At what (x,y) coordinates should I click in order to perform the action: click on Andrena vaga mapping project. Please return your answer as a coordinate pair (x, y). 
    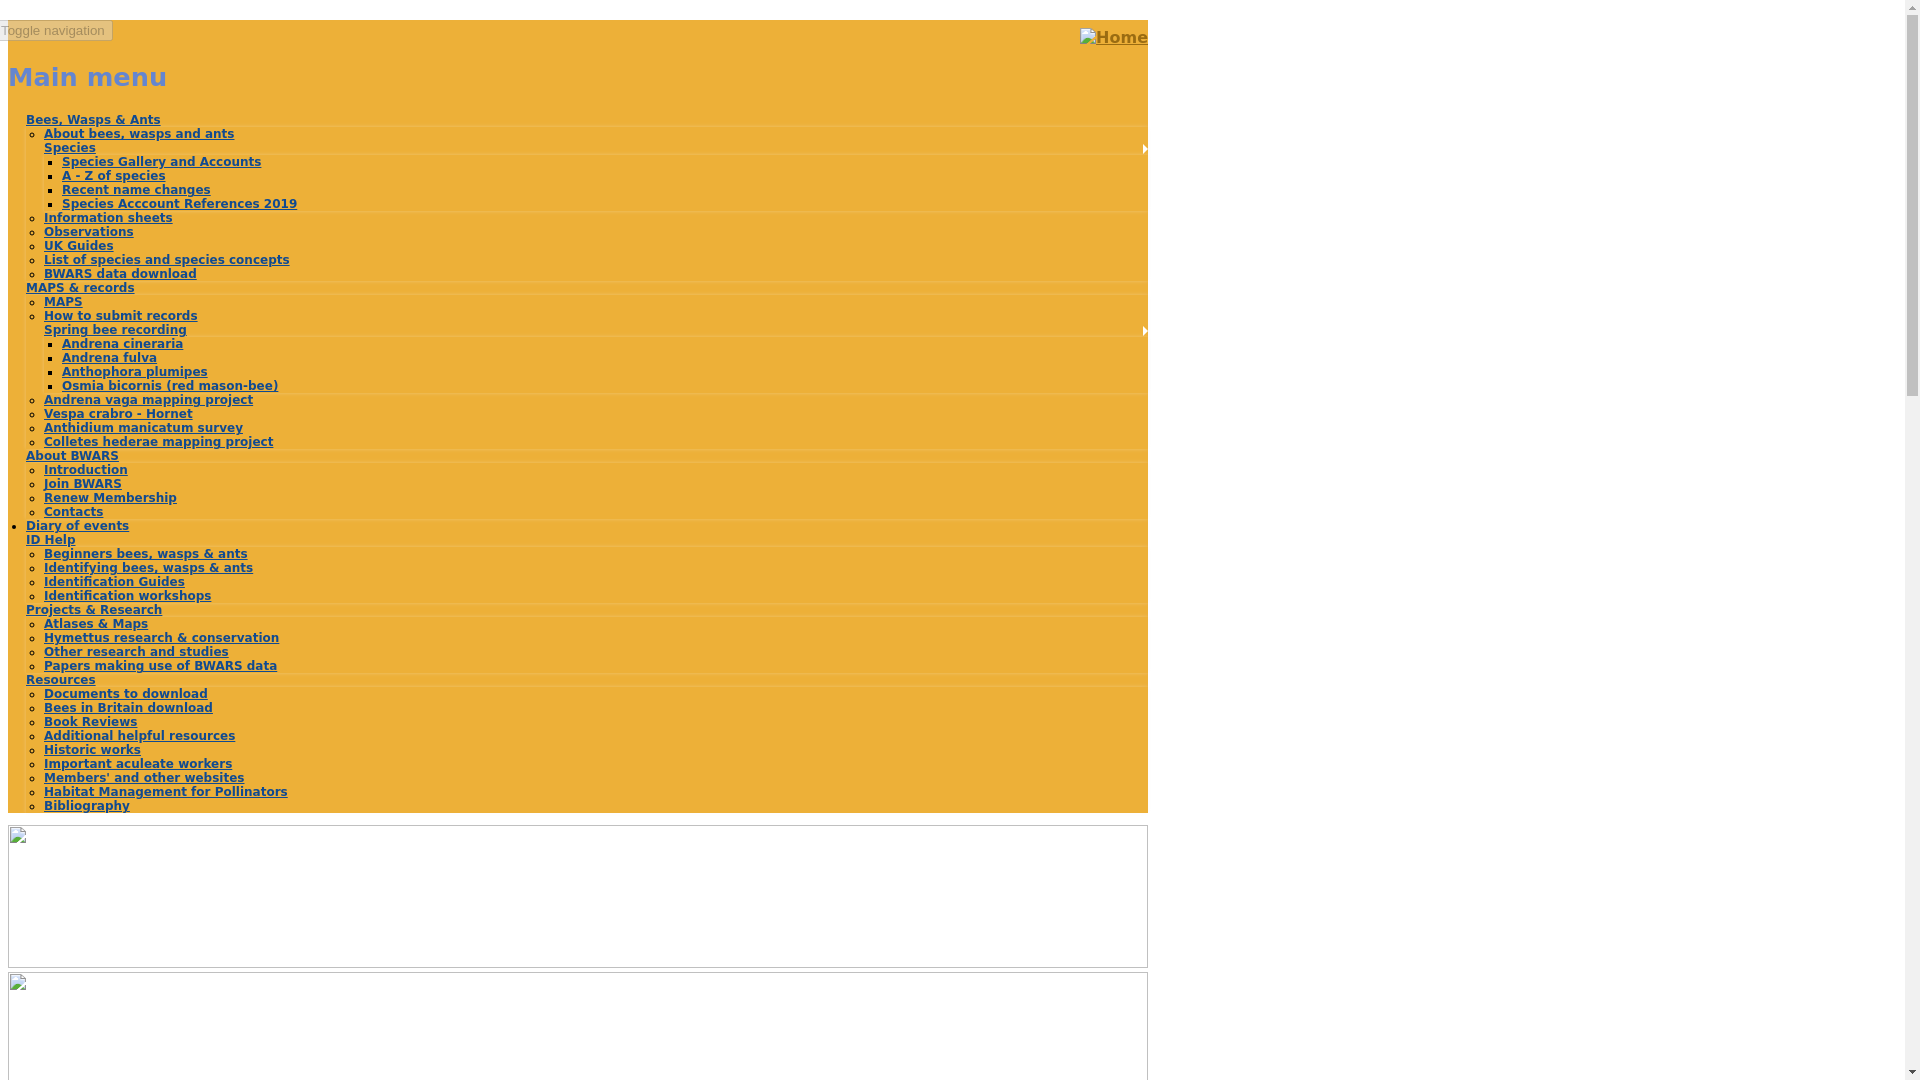
    Looking at the image, I should click on (148, 400).